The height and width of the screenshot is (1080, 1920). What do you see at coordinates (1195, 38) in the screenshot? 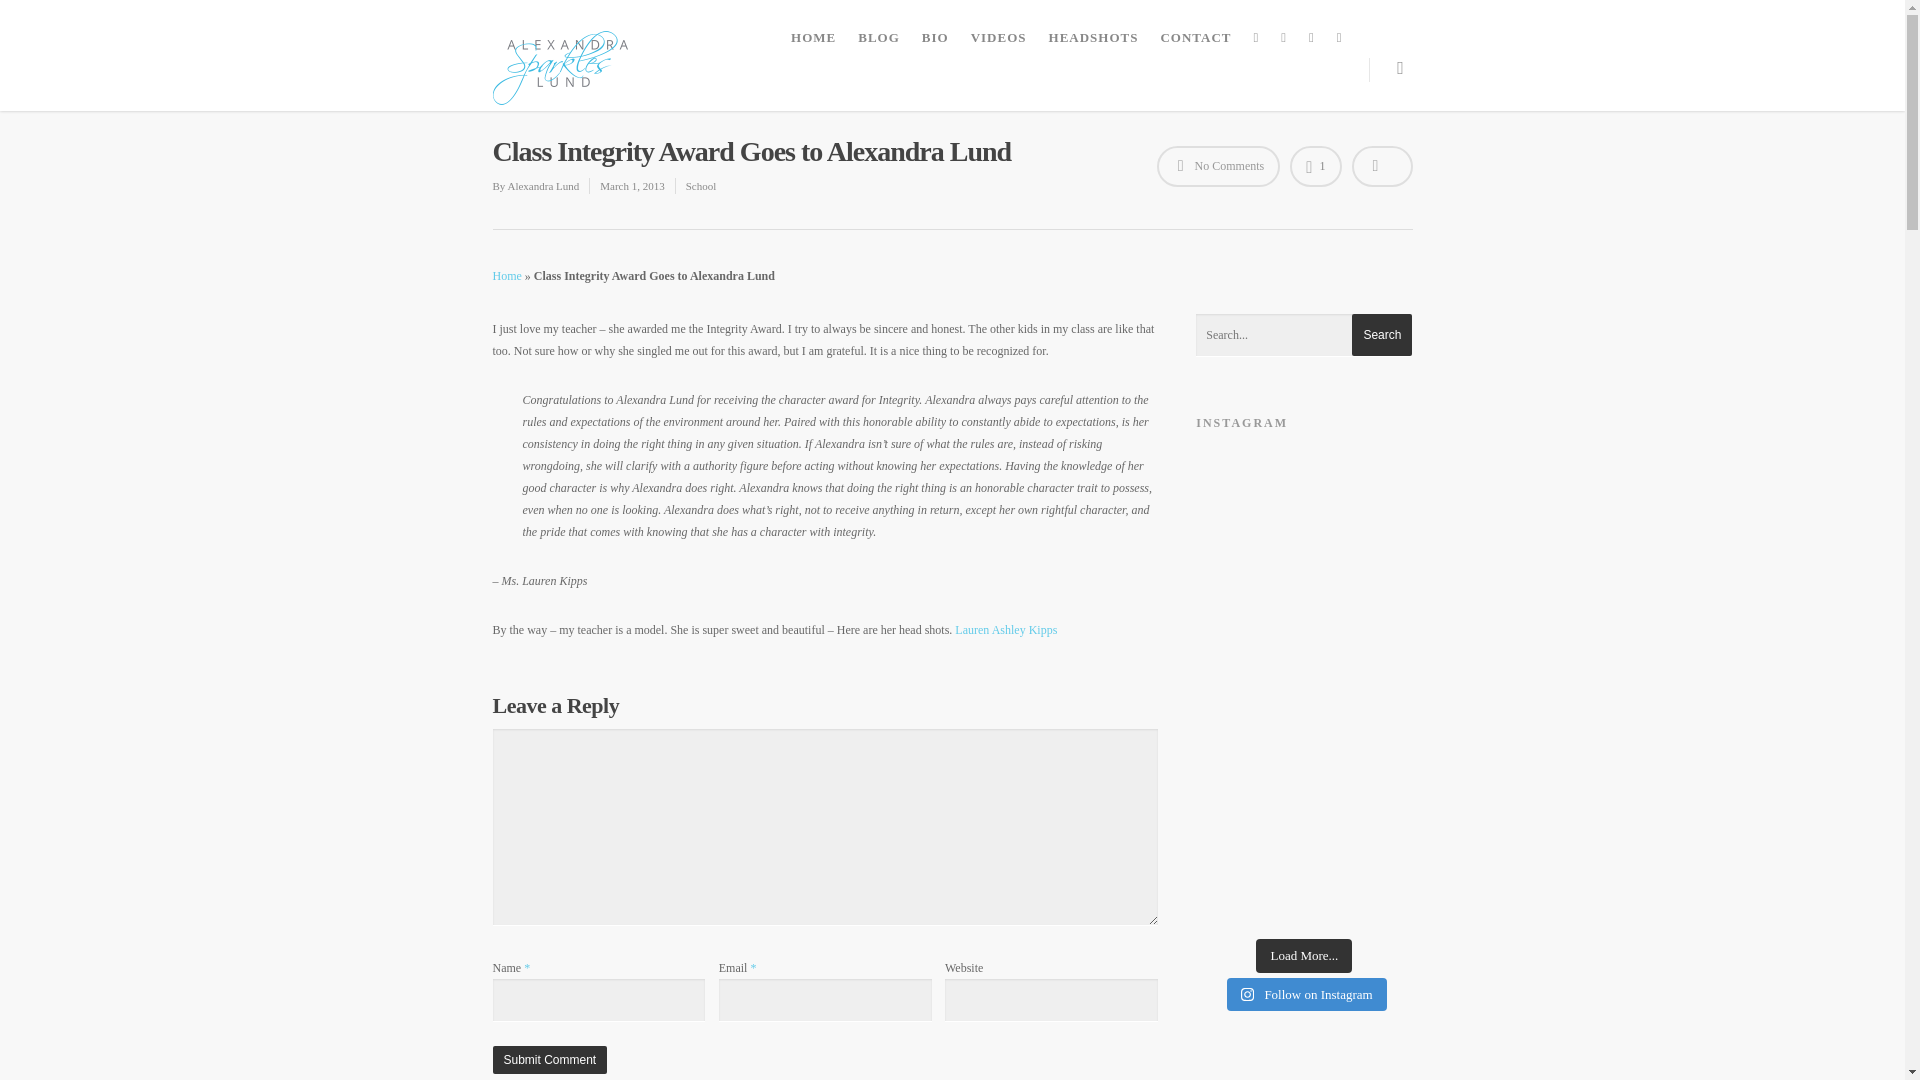
I see `CONTACT` at bounding box center [1195, 38].